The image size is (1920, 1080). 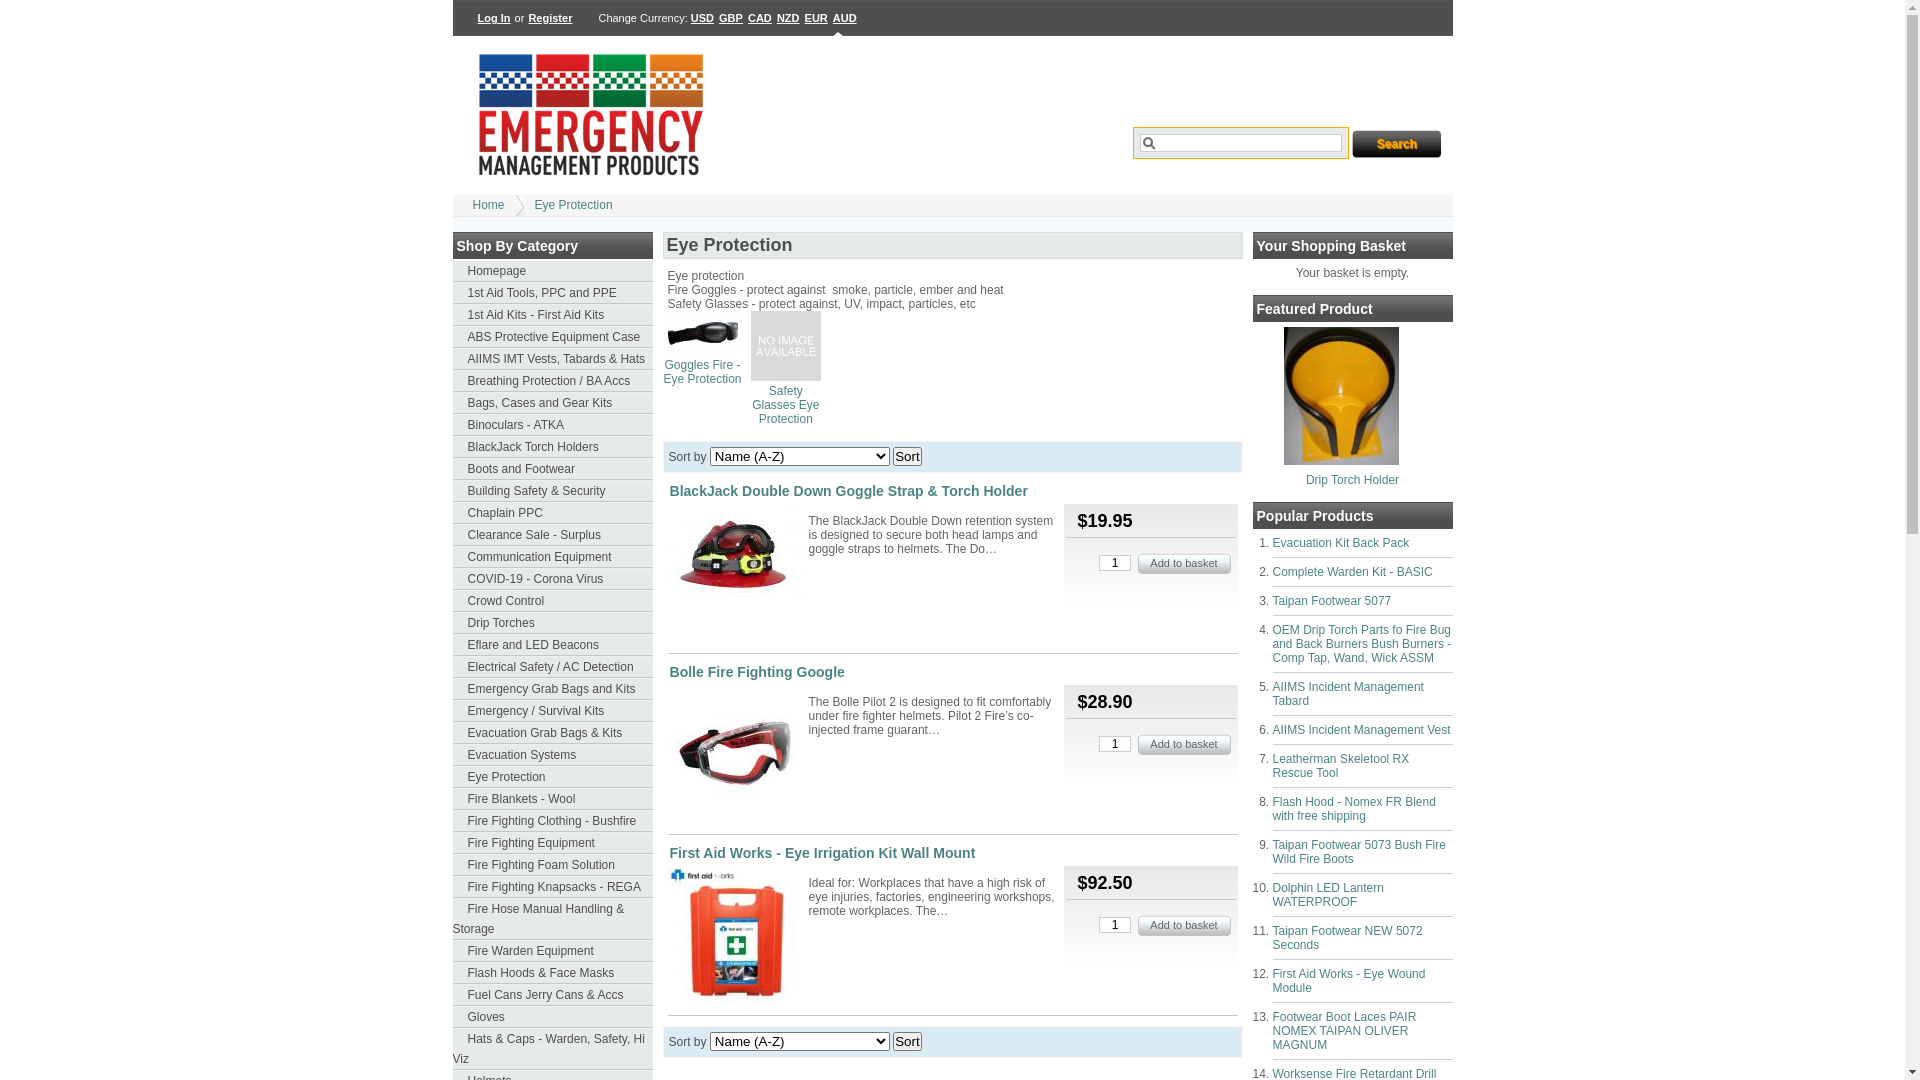 I want to click on Homepage, so click(x=552, y=271).